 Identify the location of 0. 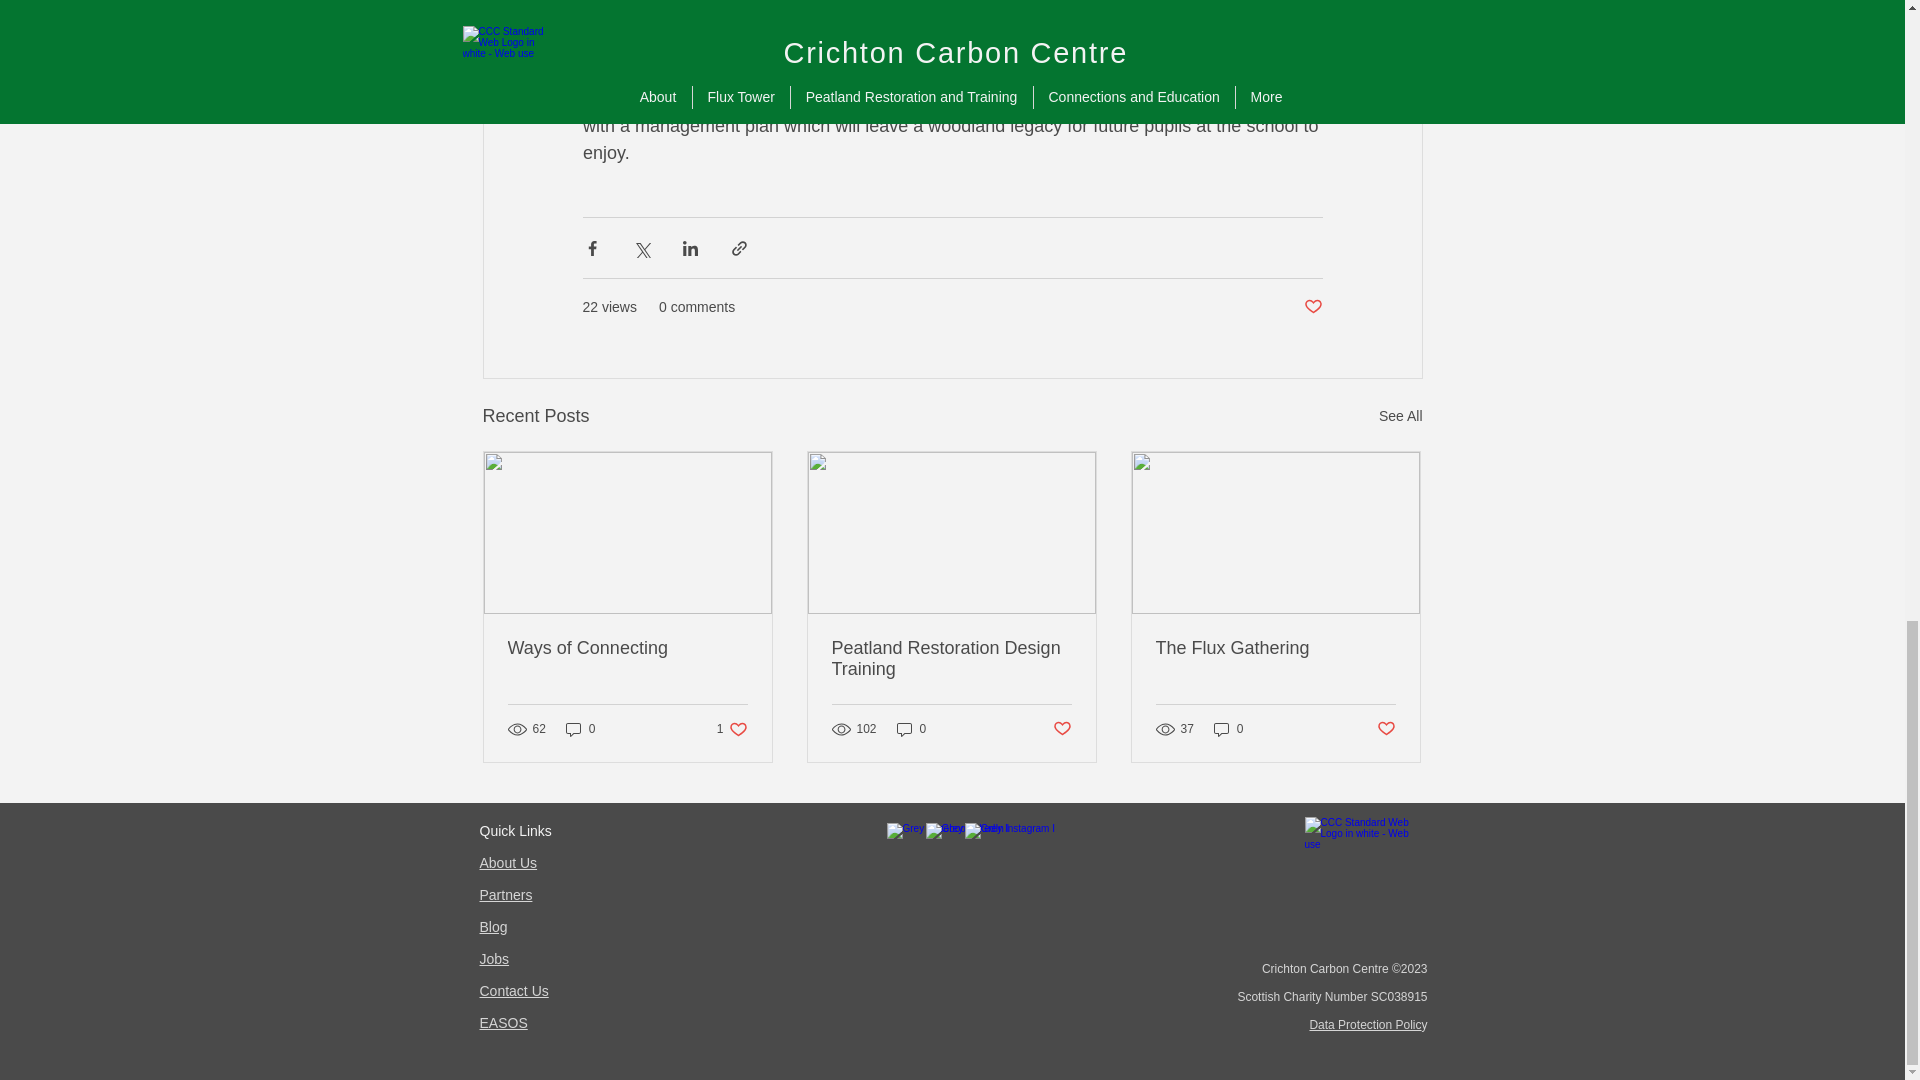
(580, 729).